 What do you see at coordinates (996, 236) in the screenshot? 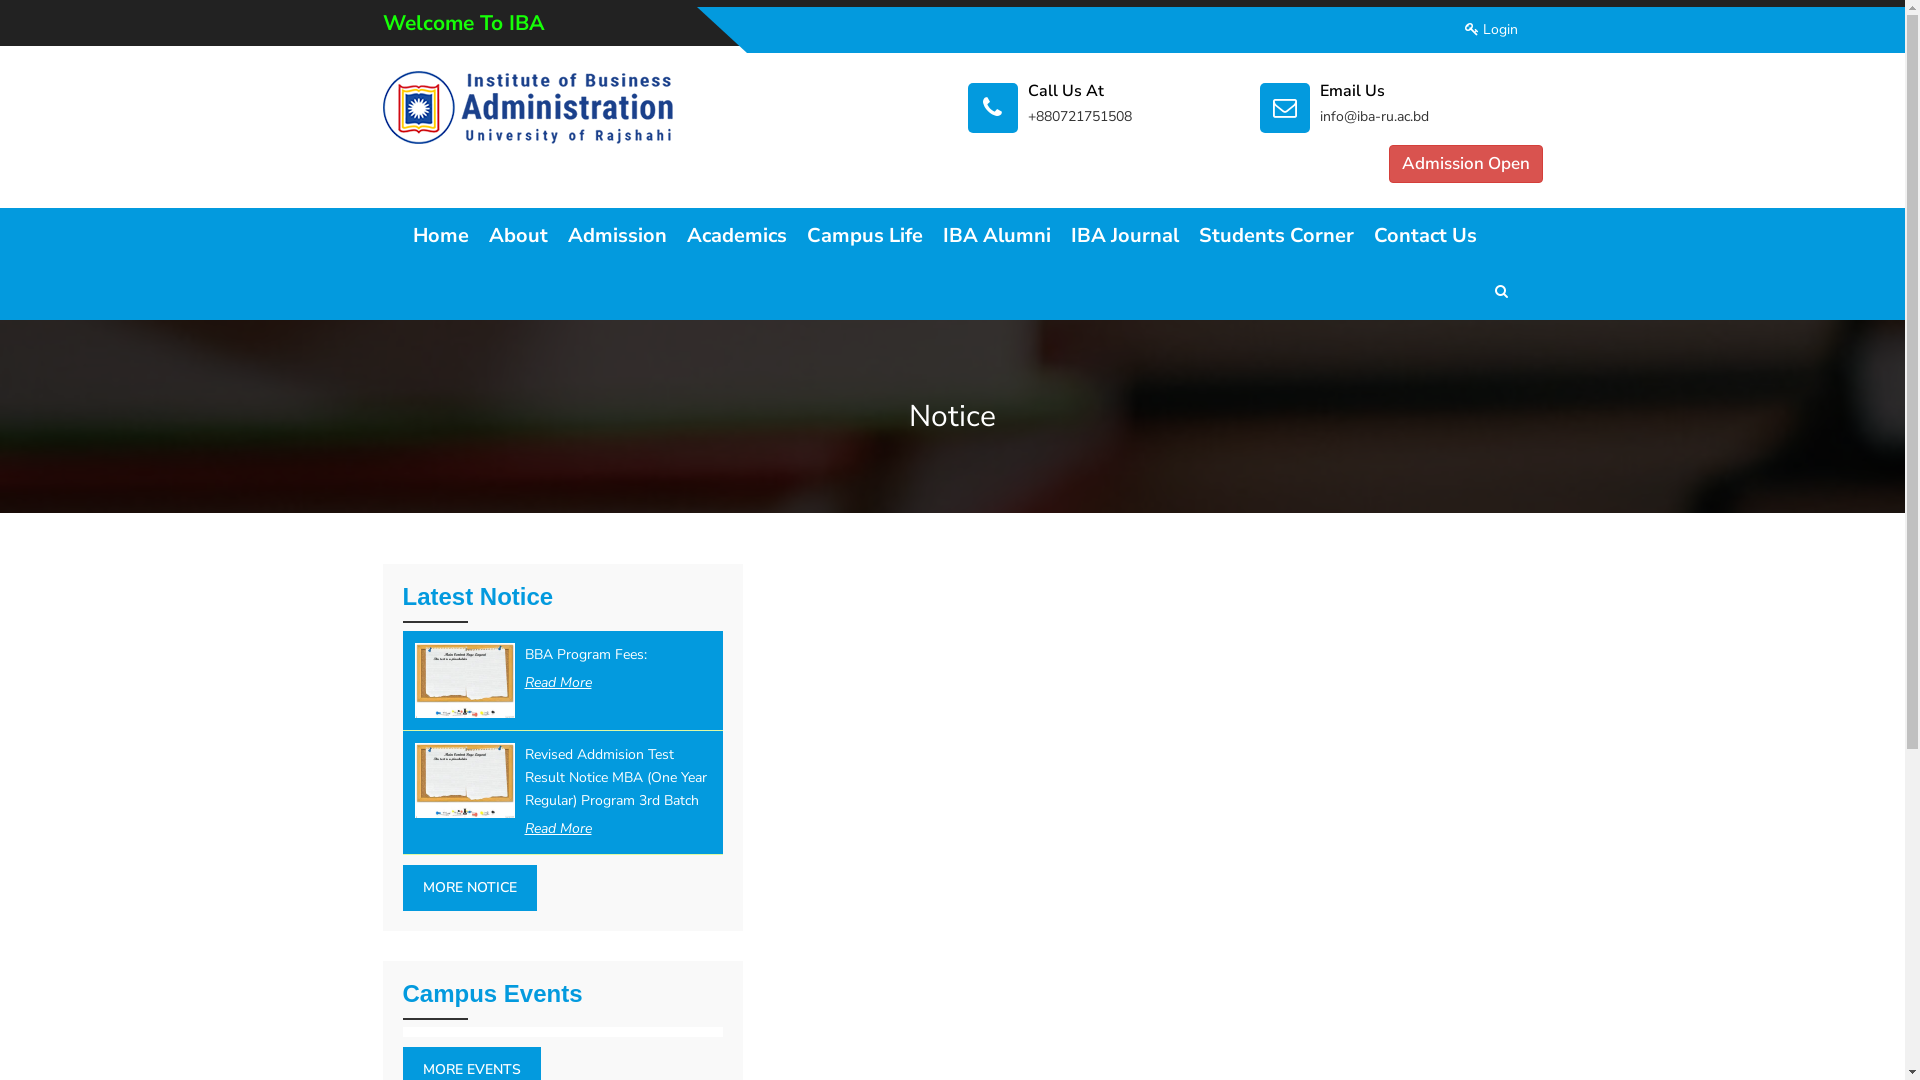
I see `IBA Alumni` at bounding box center [996, 236].